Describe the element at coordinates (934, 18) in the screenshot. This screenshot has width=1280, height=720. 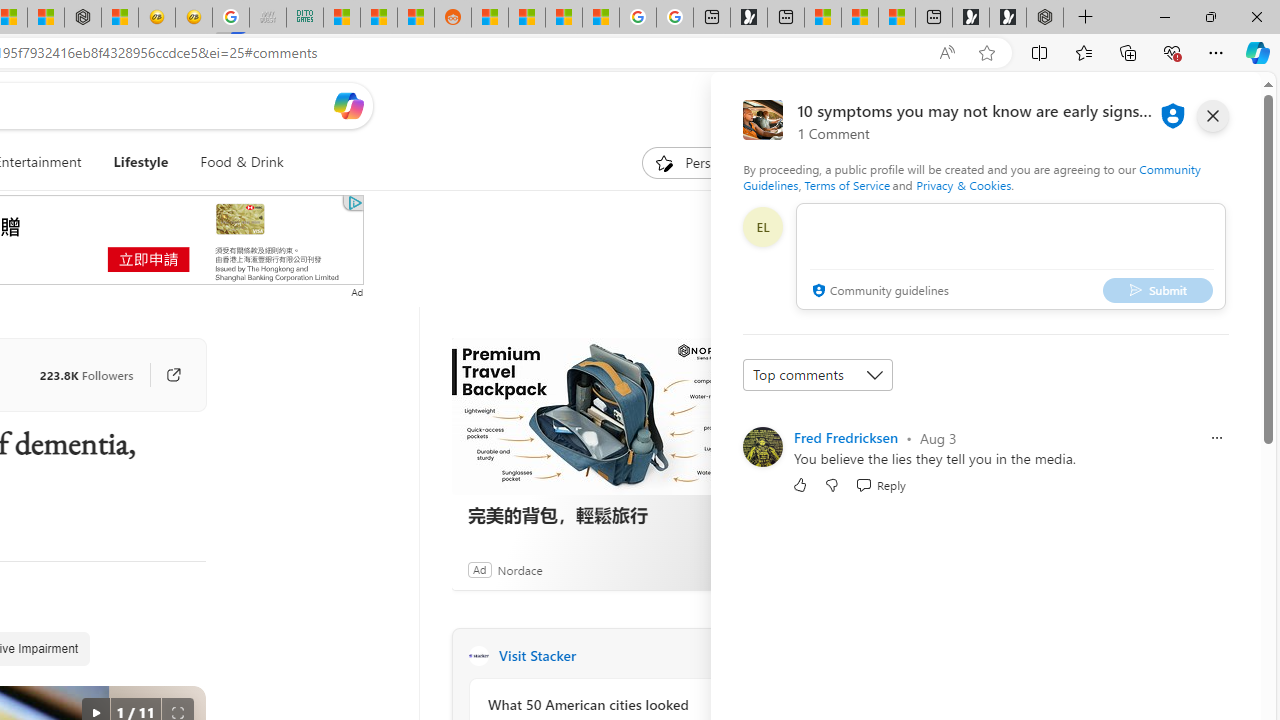
I see `New tab` at that location.